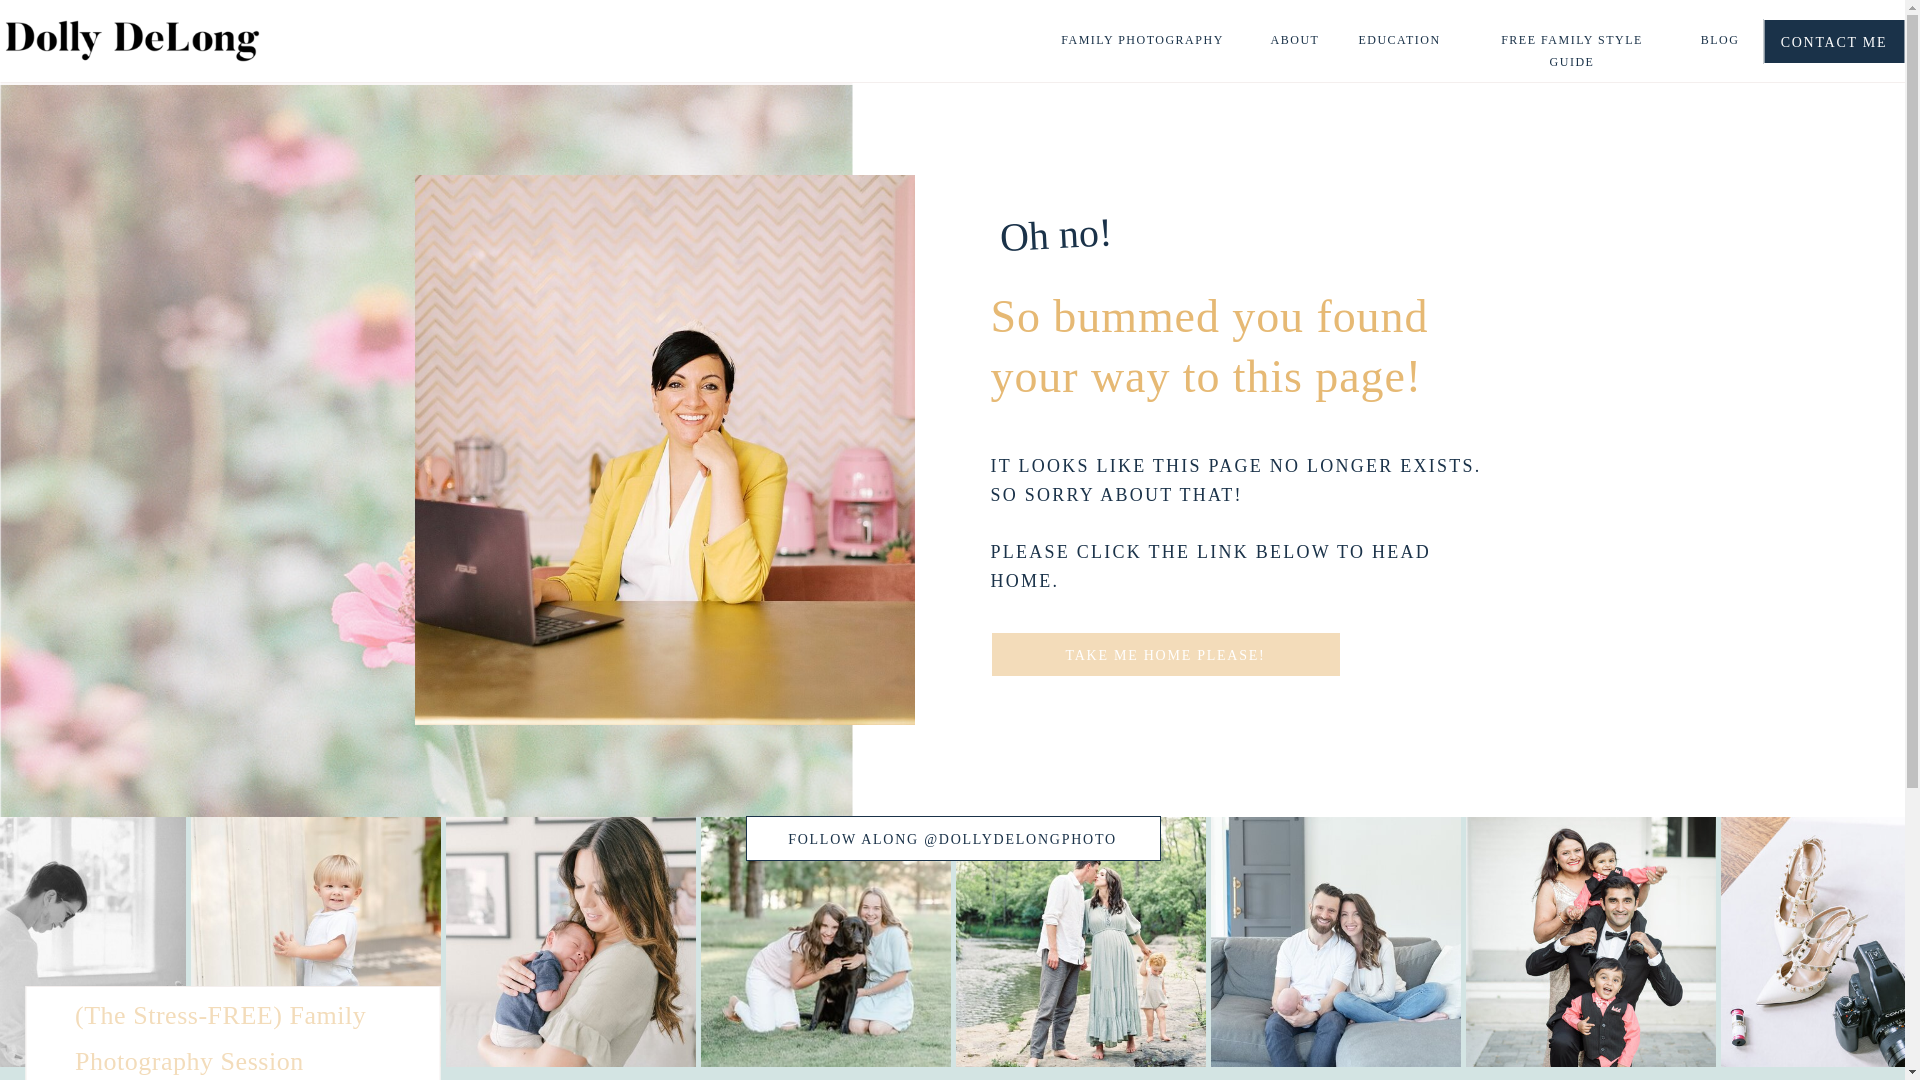  Describe the element at coordinates (1833, 41) in the screenshot. I see `CONTACT ME` at that location.